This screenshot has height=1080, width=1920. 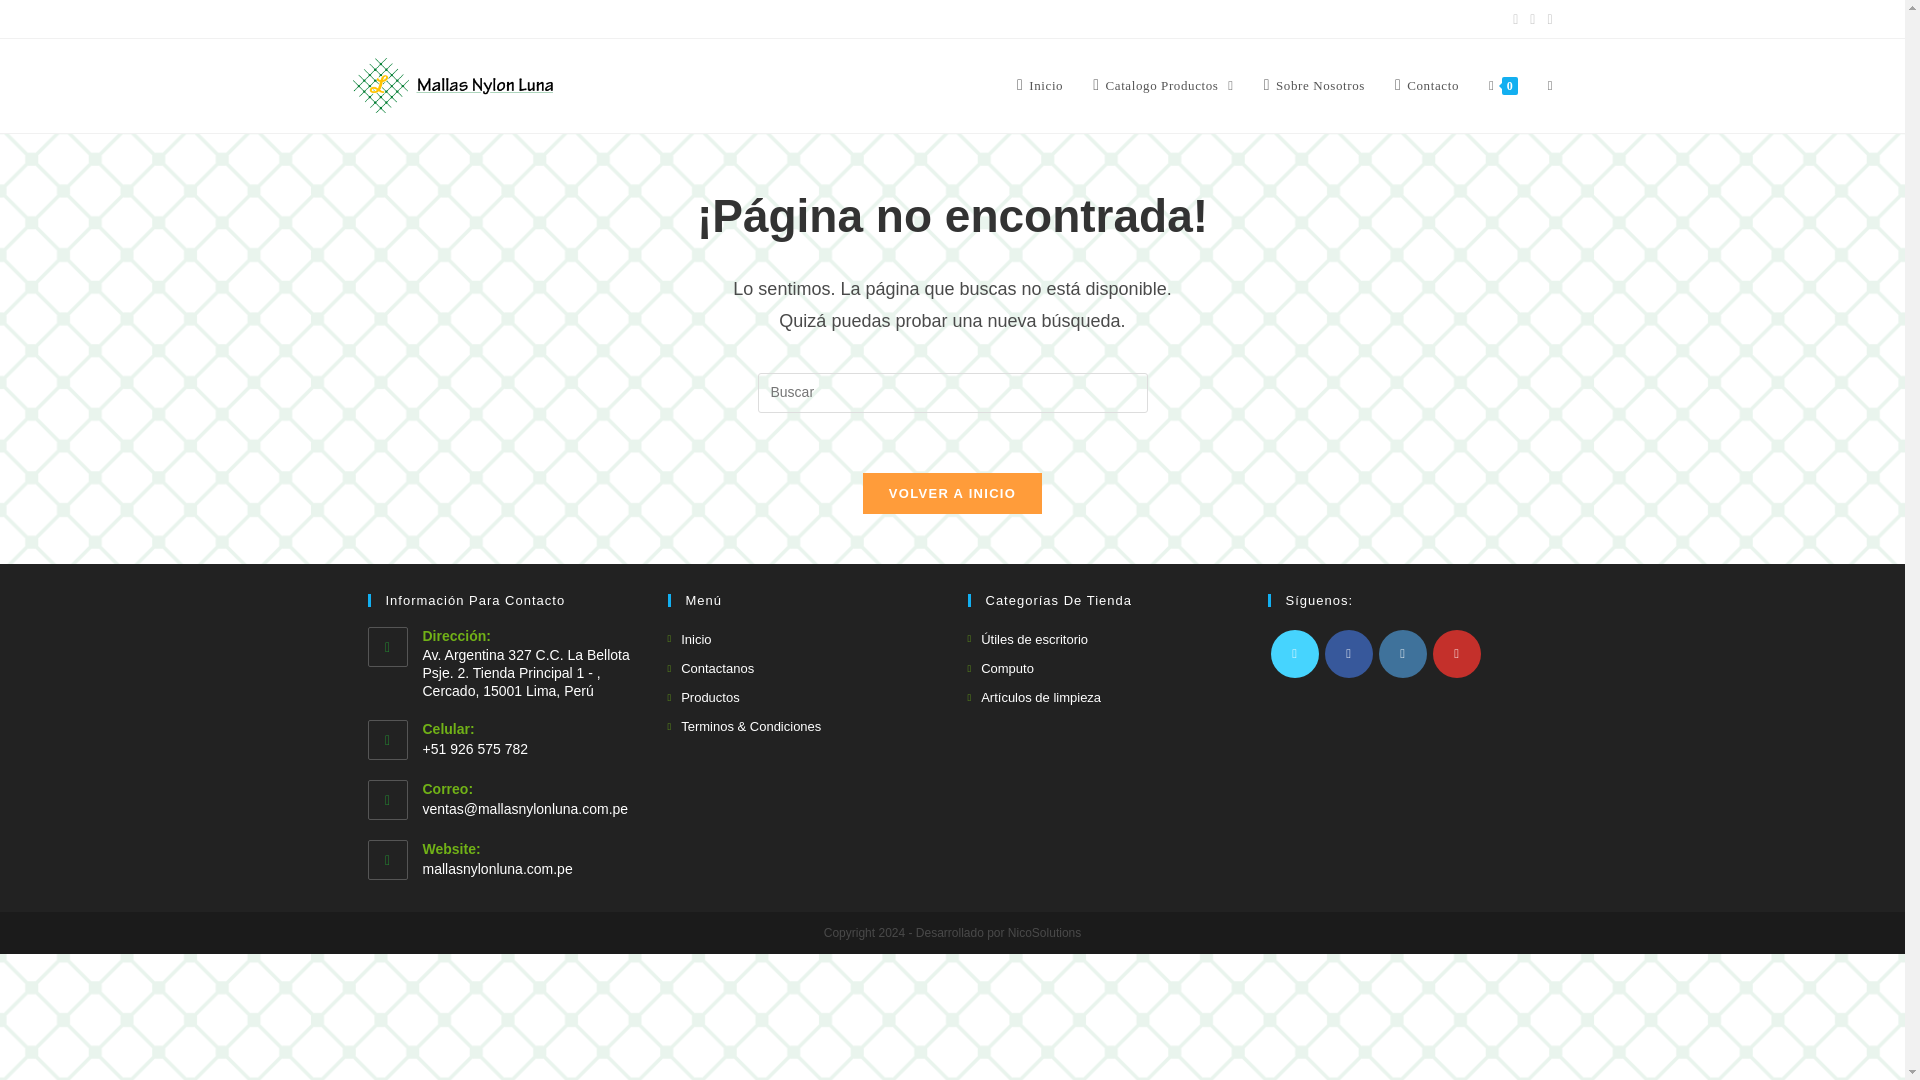 I want to click on Sobre Nosotros, so click(x=1314, y=86).